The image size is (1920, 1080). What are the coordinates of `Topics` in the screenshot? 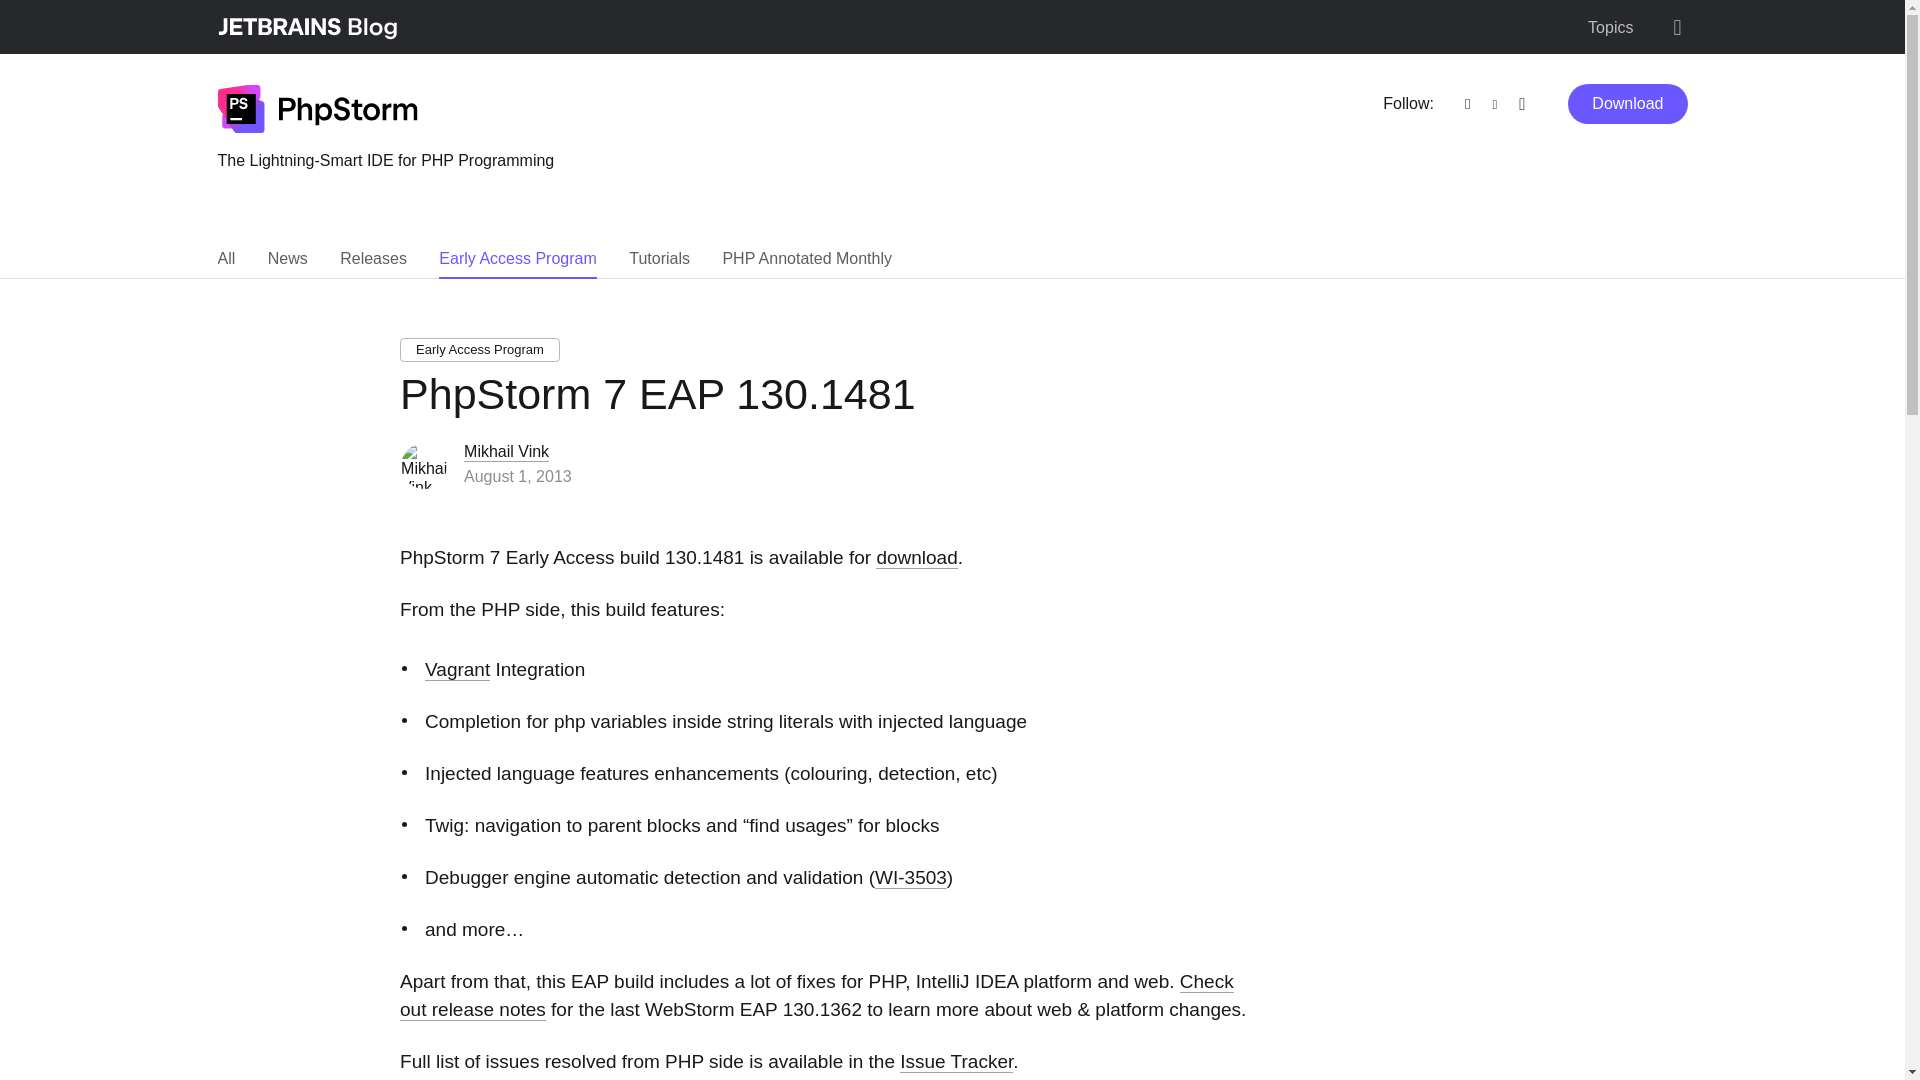 It's located at (1610, 28).